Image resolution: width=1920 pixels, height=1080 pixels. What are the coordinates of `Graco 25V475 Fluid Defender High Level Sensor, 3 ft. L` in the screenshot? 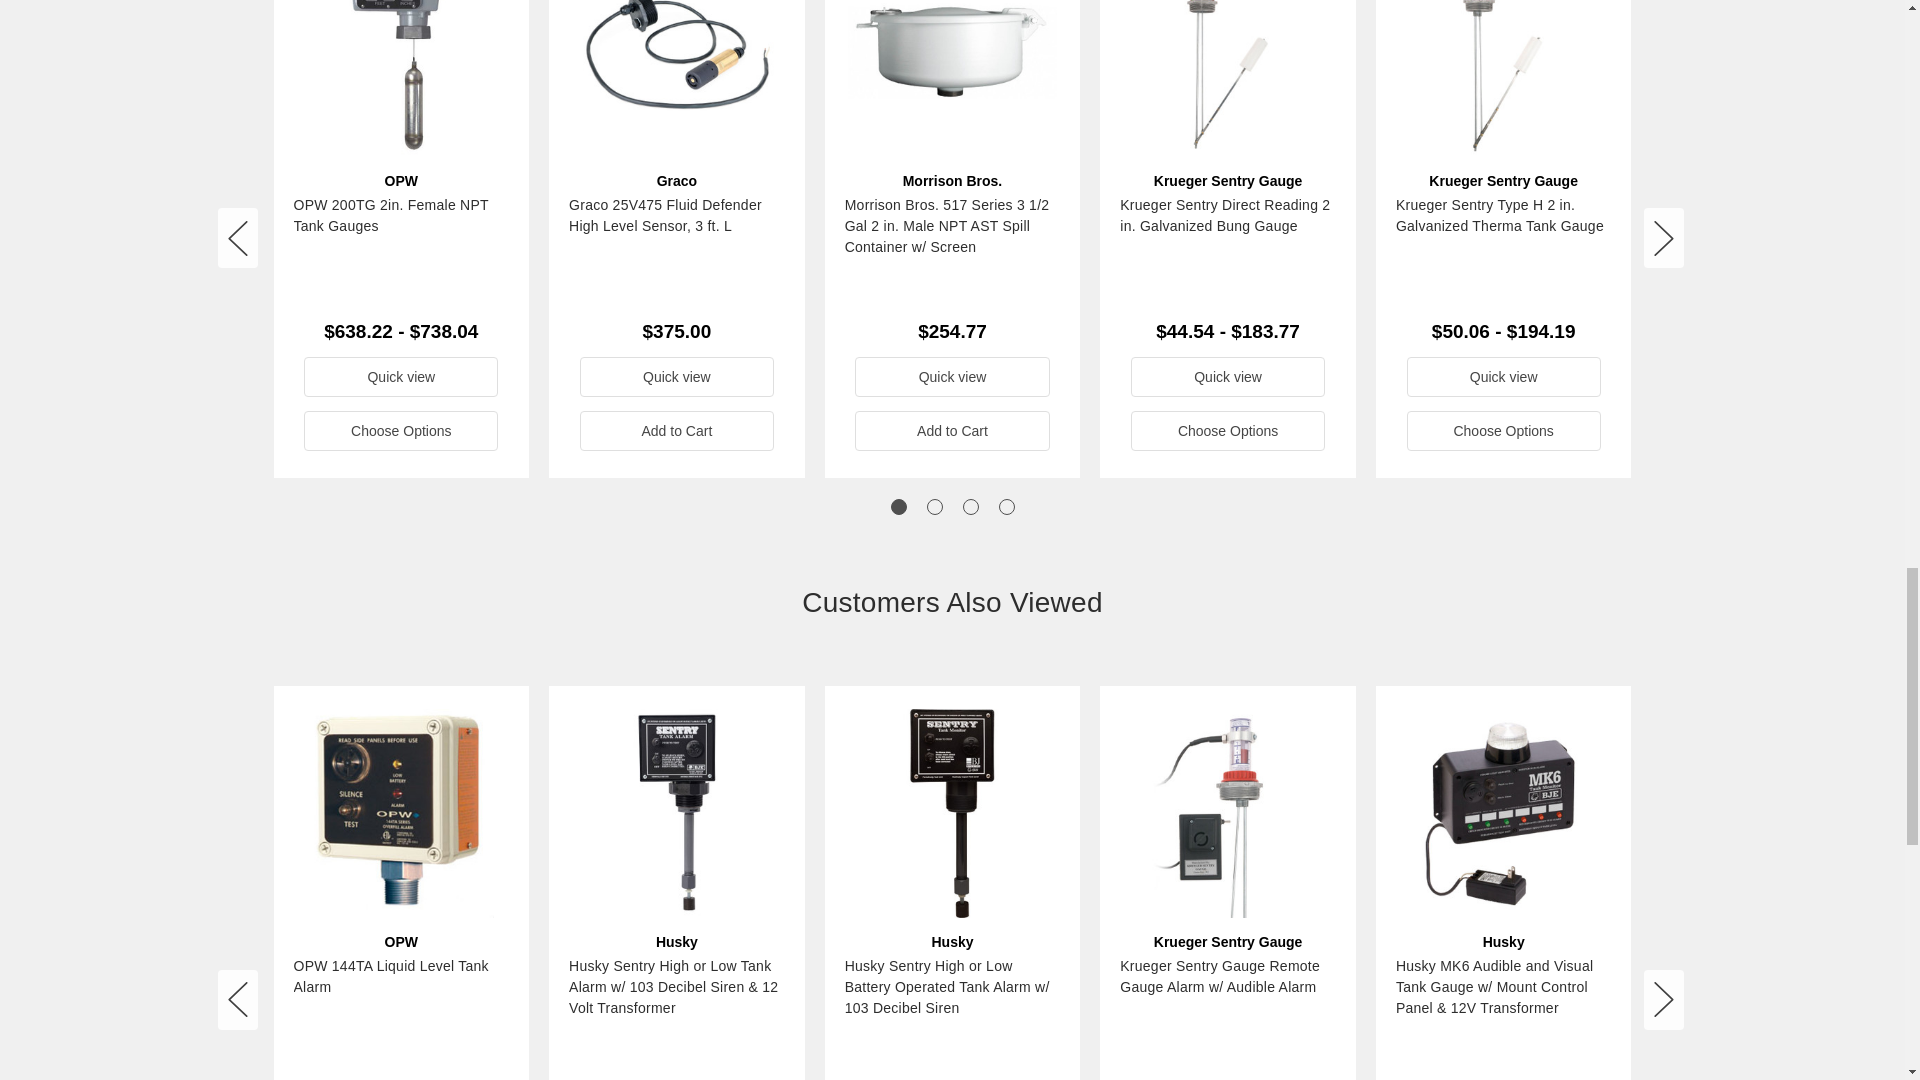 It's located at (676, 78).